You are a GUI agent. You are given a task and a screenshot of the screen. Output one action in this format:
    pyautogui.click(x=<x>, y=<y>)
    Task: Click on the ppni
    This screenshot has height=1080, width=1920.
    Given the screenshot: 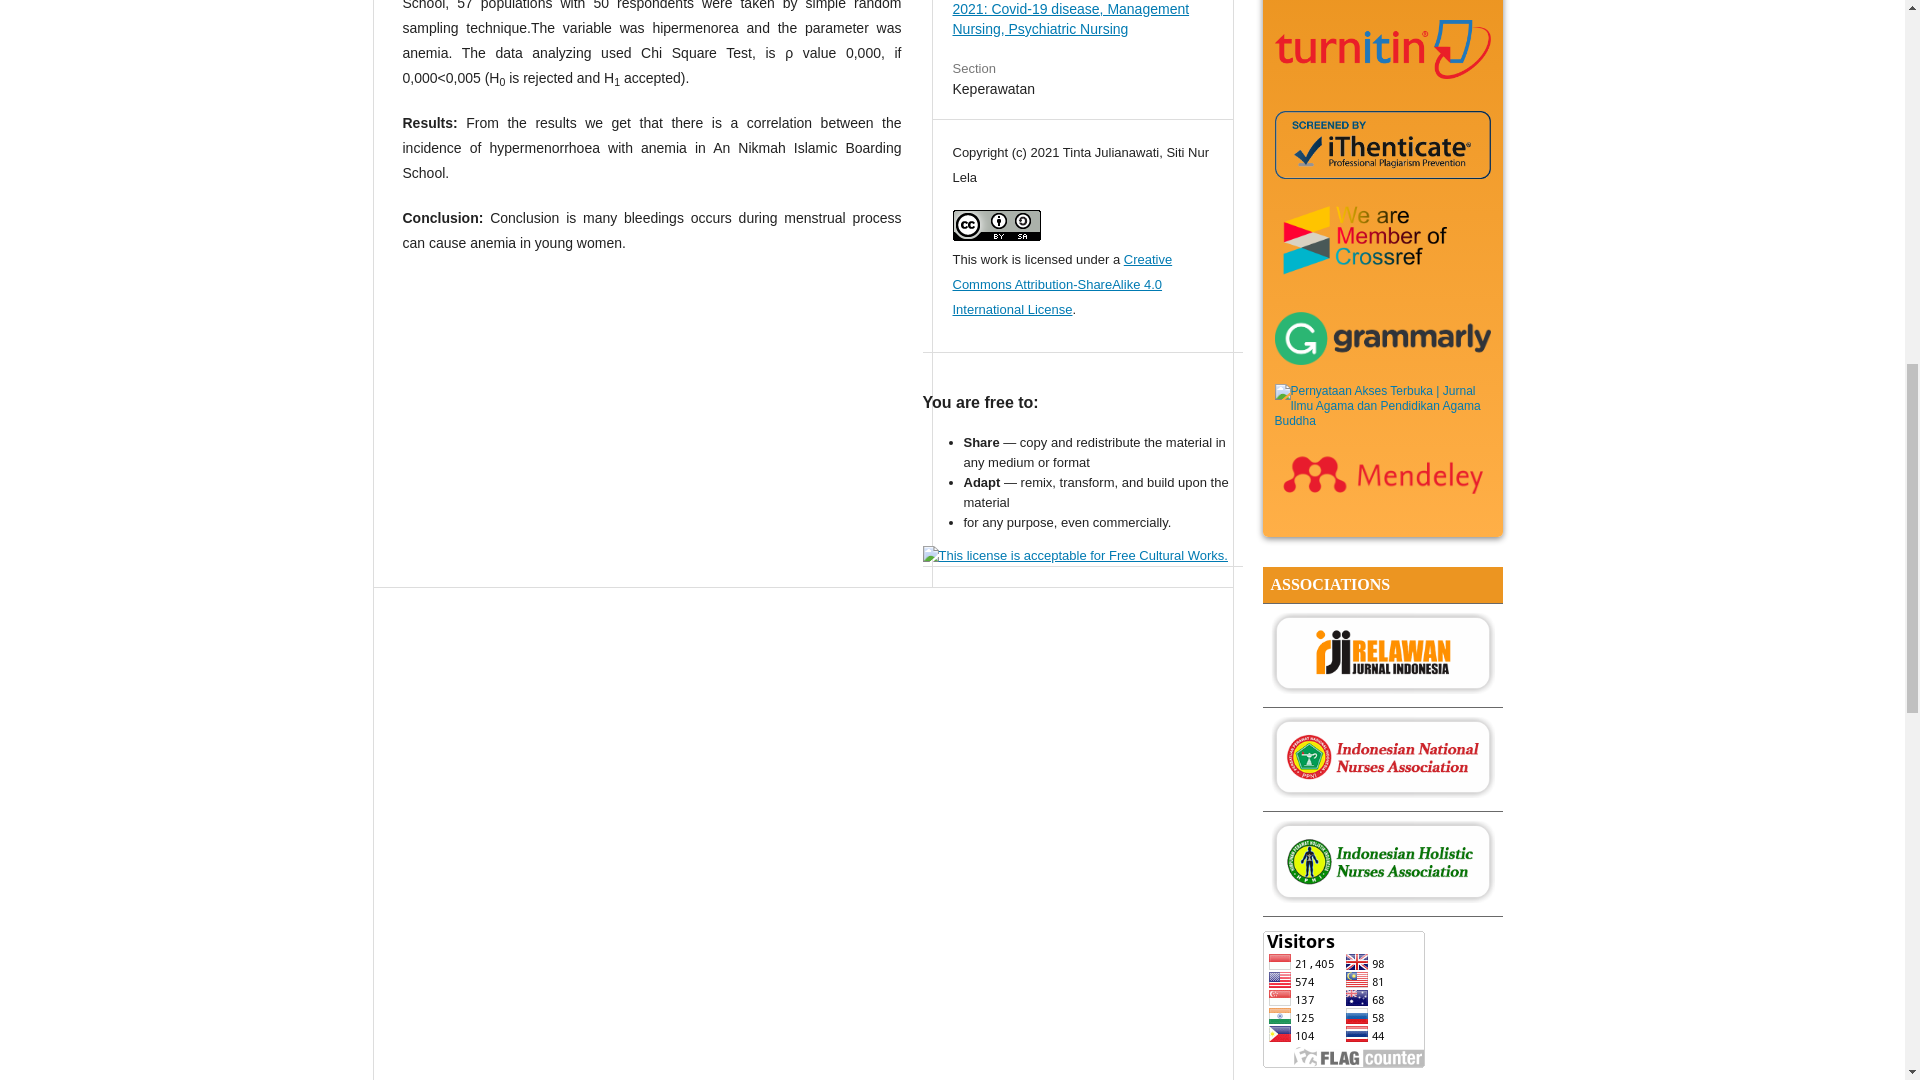 What is the action you would take?
    pyautogui.click(x=1381, y=793)
    